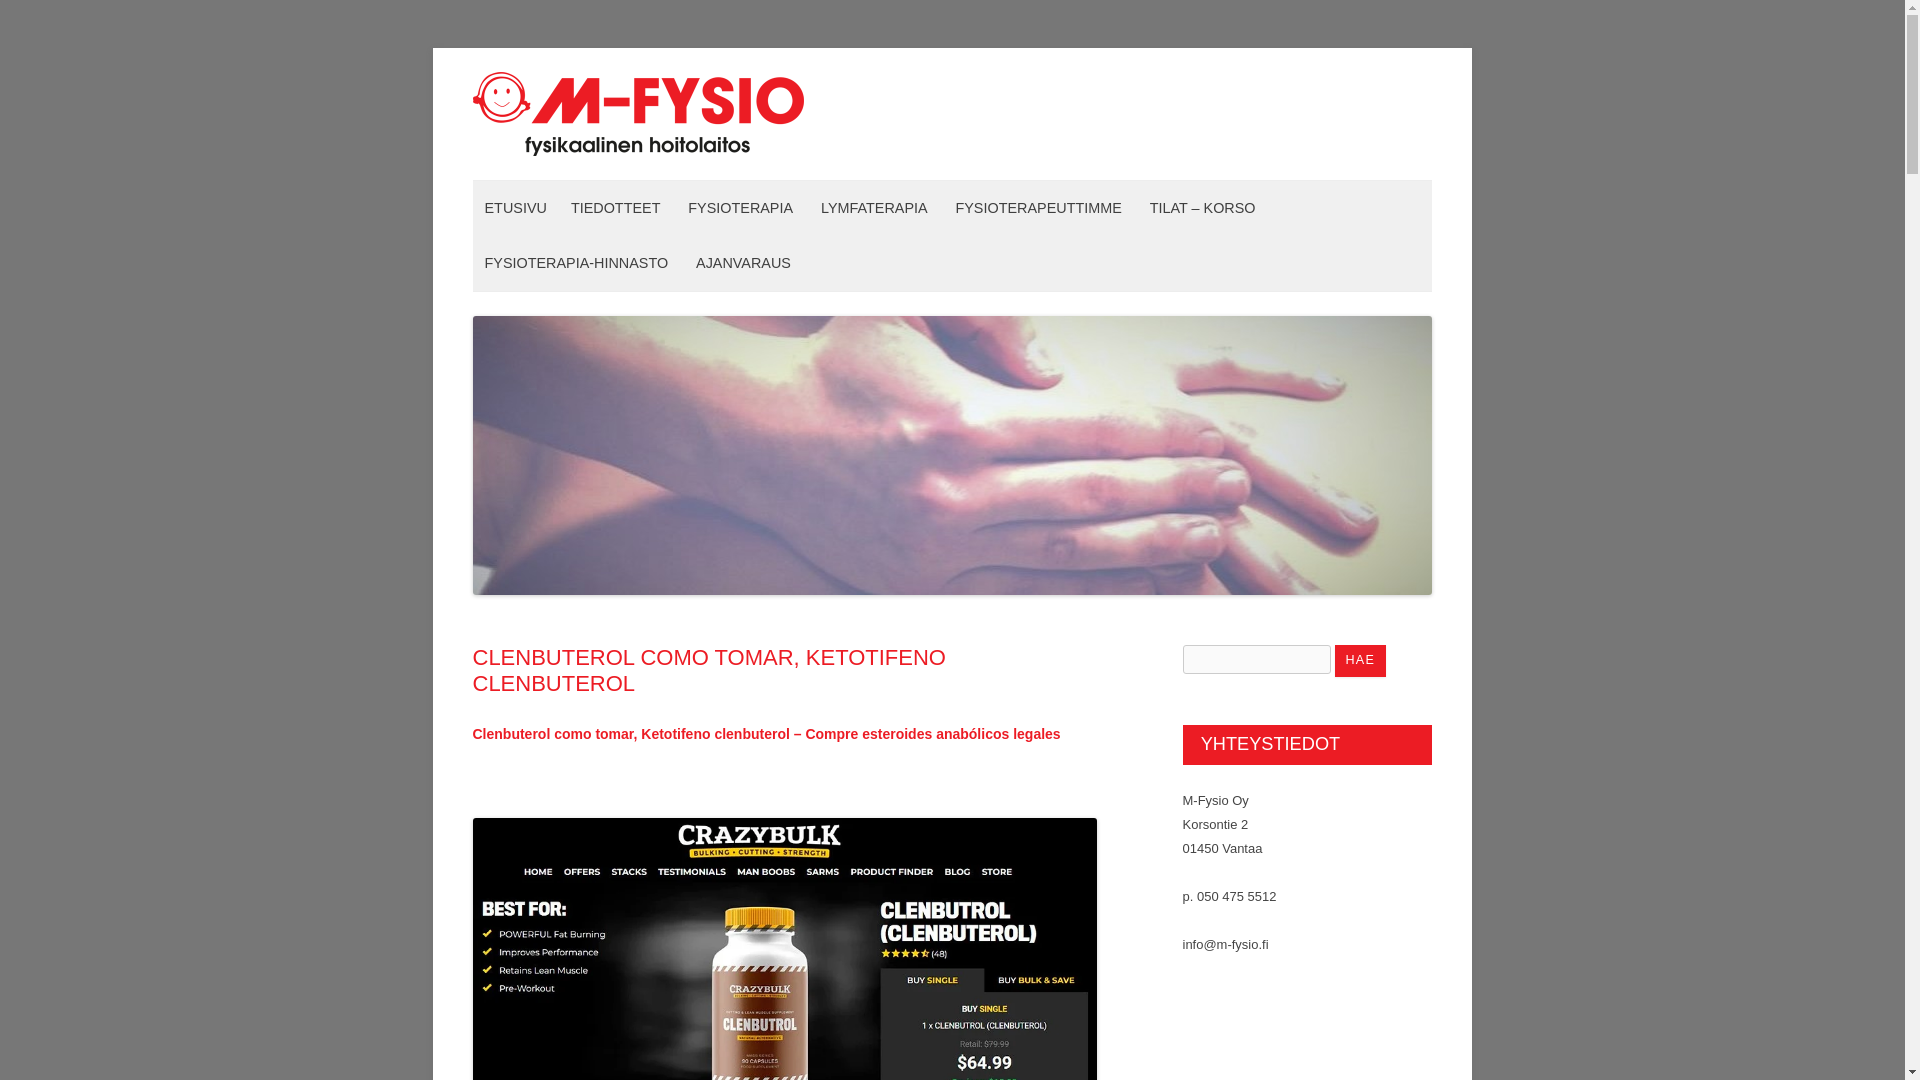  I want to click on LYMFATERAPIA, so click(874, 208).